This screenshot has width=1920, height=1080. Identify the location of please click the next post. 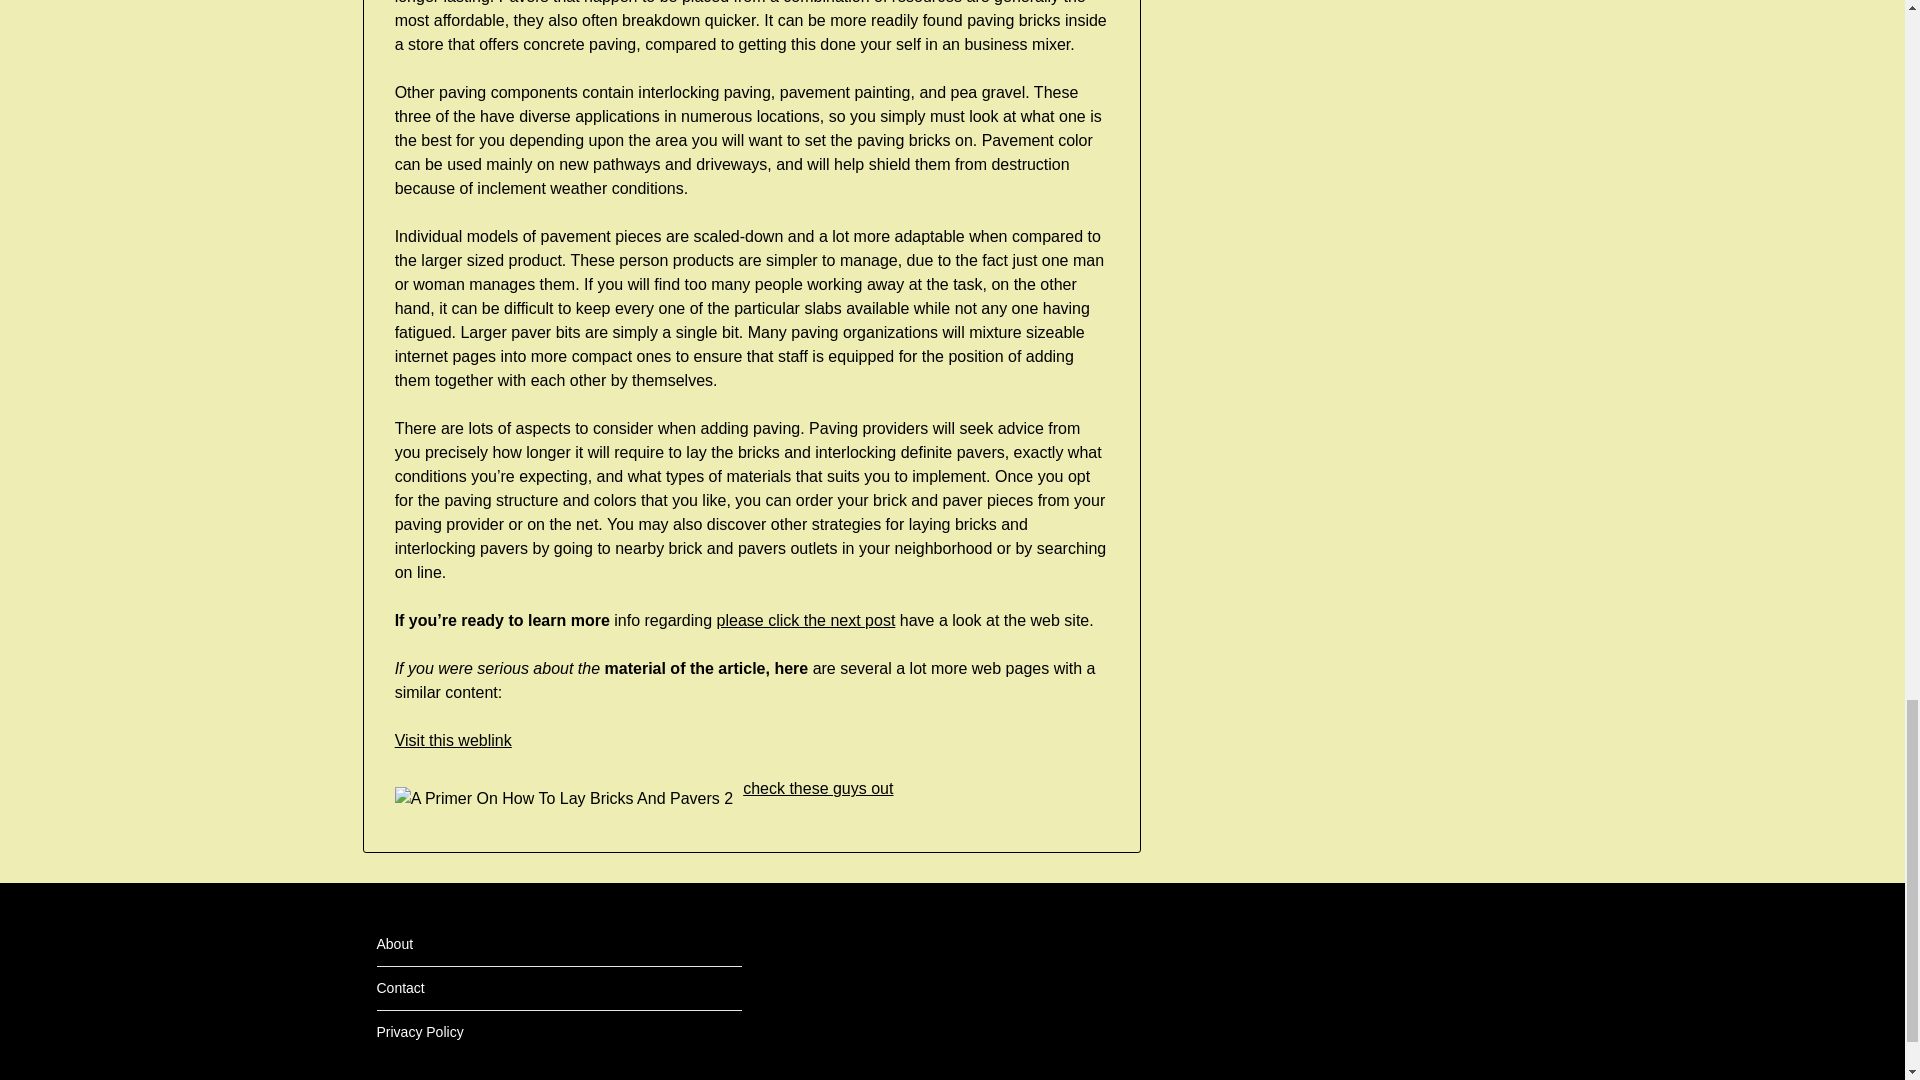
(806, 620).